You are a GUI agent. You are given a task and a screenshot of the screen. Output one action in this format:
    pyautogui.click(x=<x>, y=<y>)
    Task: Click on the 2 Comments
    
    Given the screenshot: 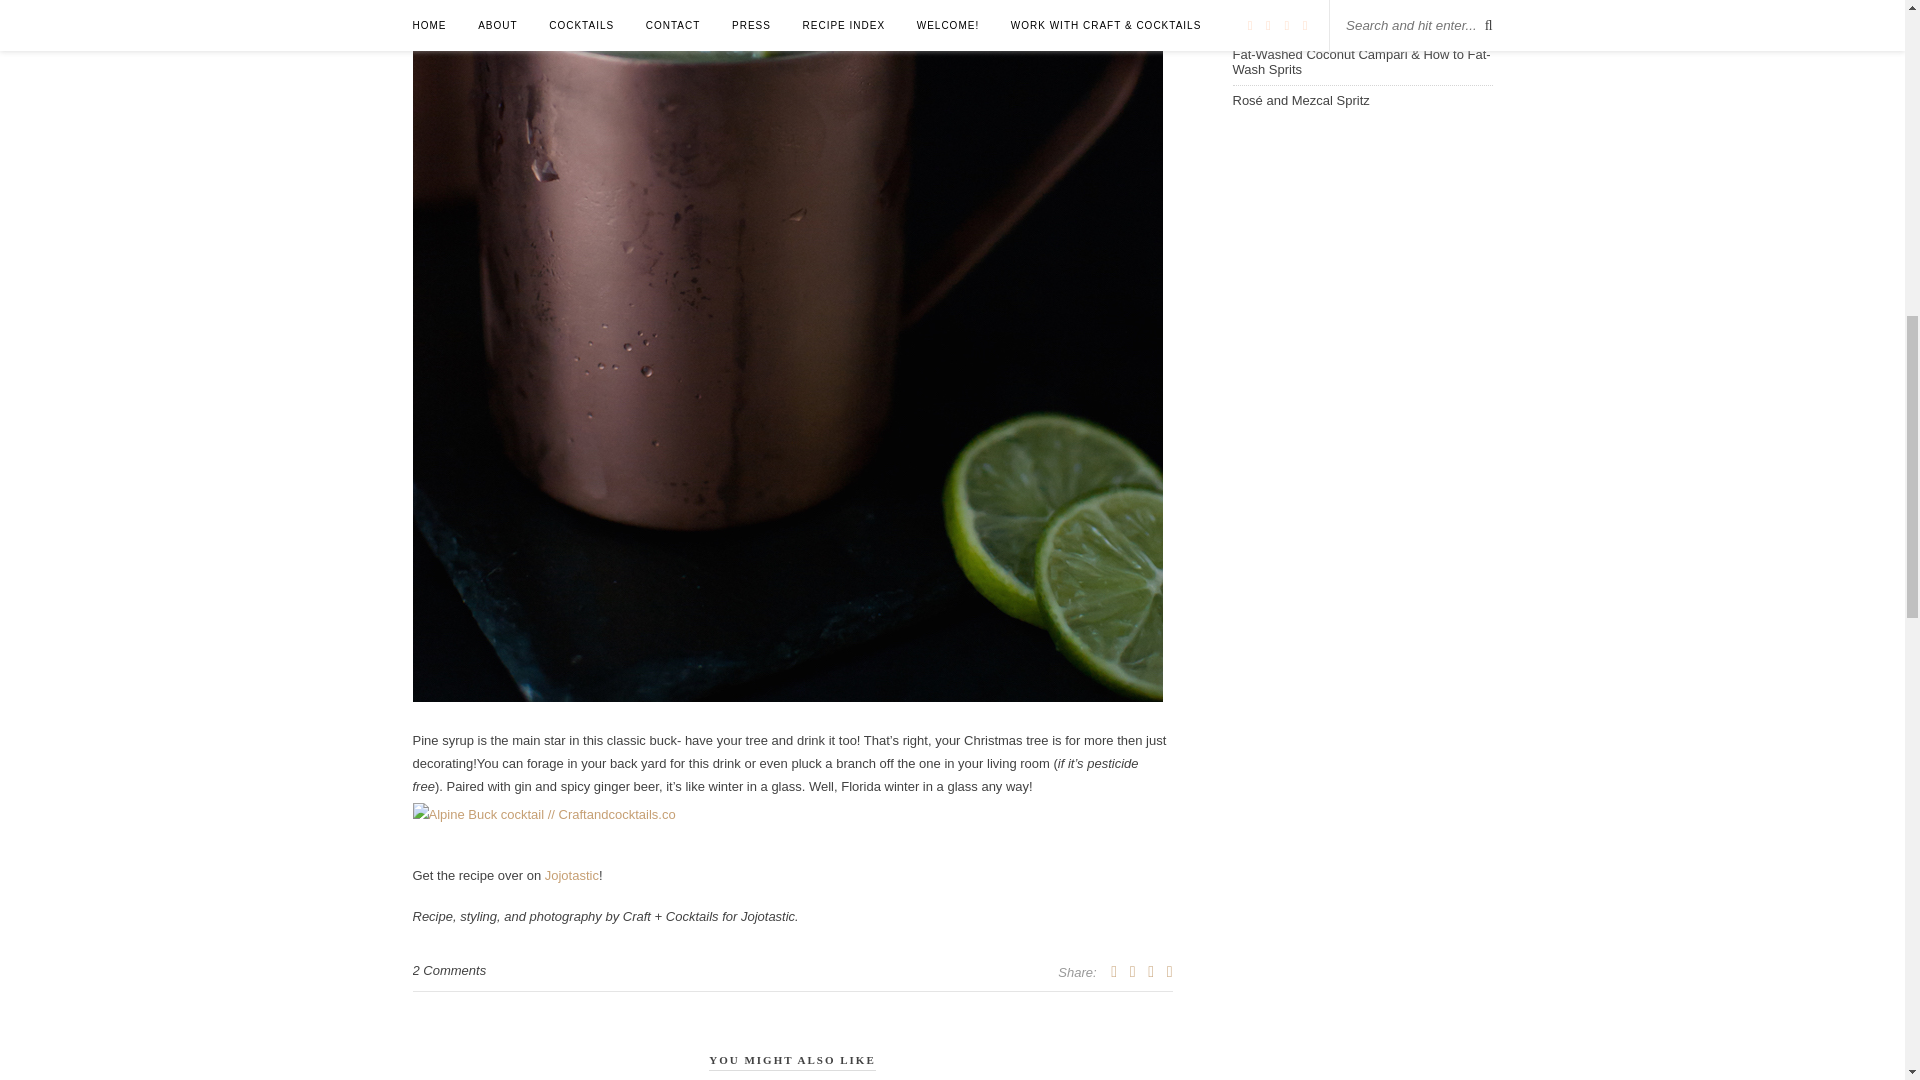 What is the action you would take?
    pyautogui.click(x=448, y=970)
    